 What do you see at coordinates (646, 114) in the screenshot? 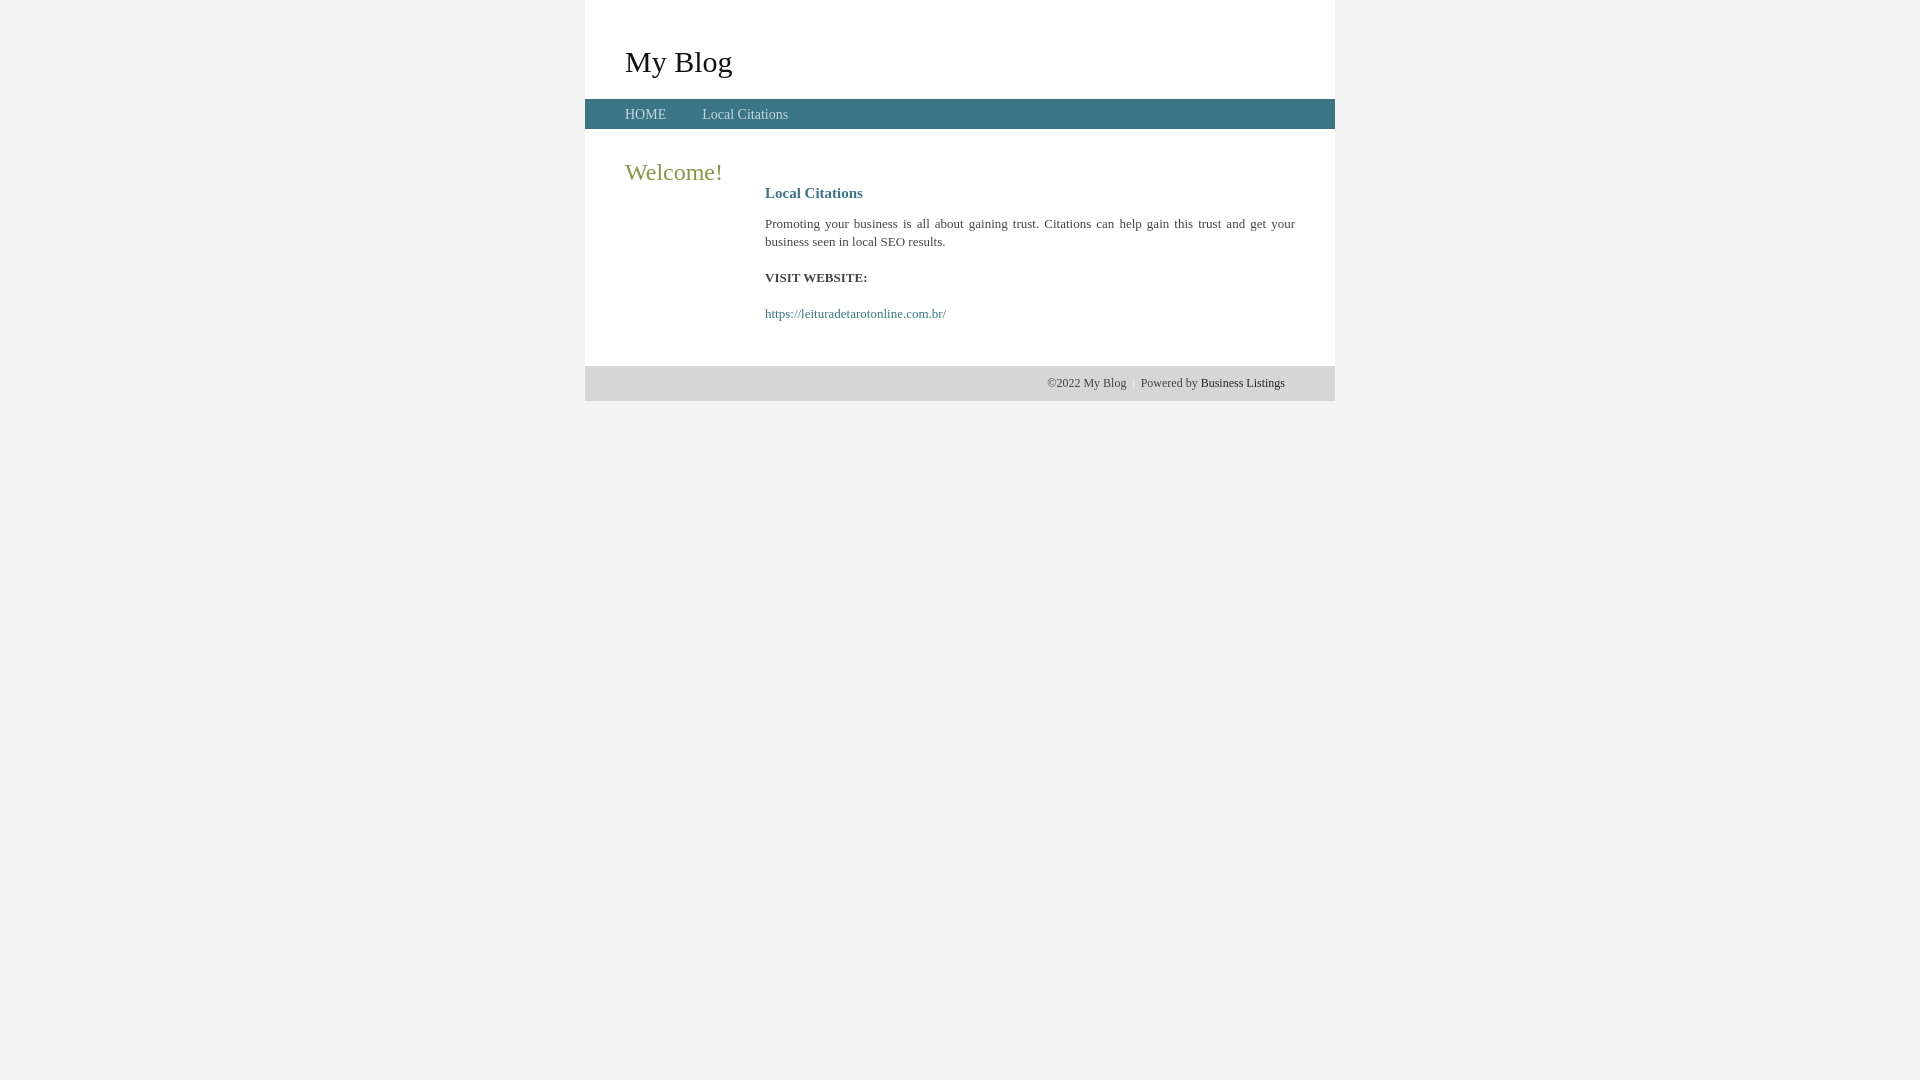
I see `HOME` at bounding box center [646, 114].